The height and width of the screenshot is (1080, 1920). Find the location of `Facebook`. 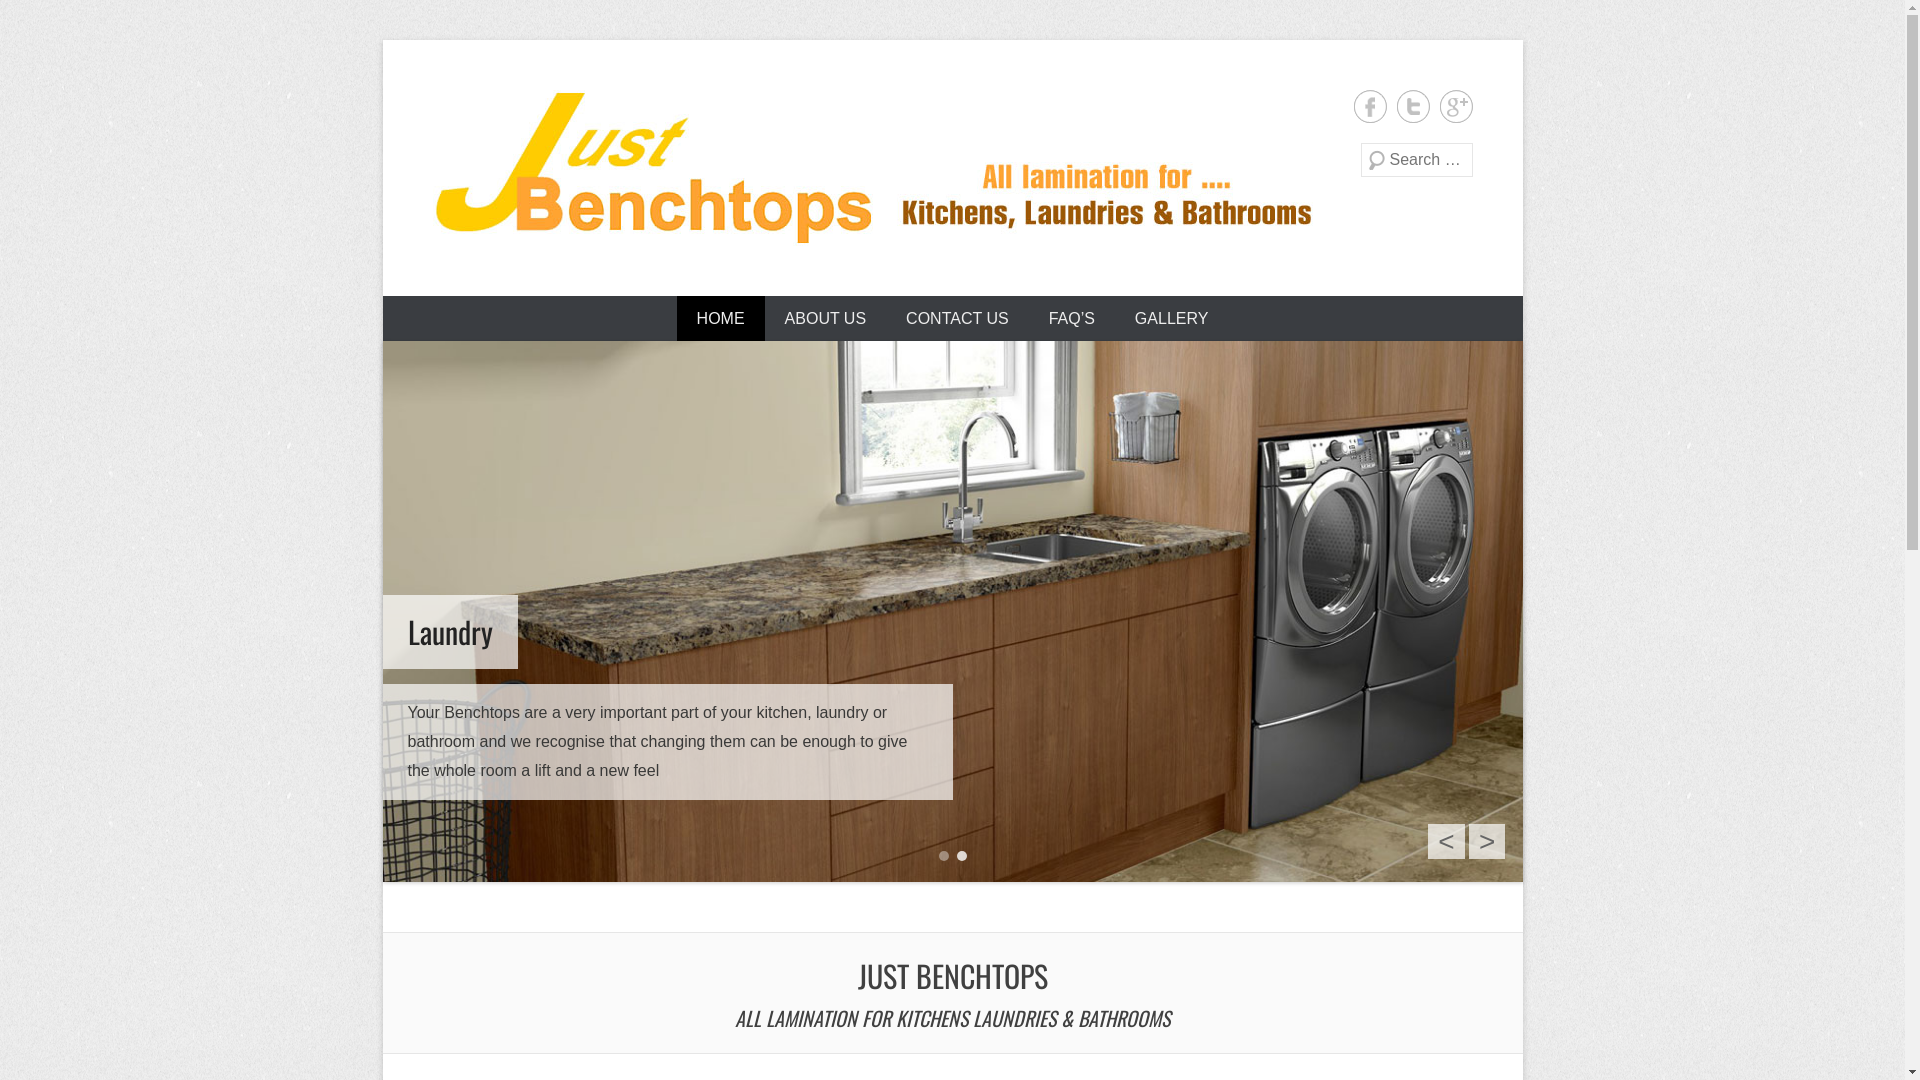

Facebook is located at coordinates (1370, 106).